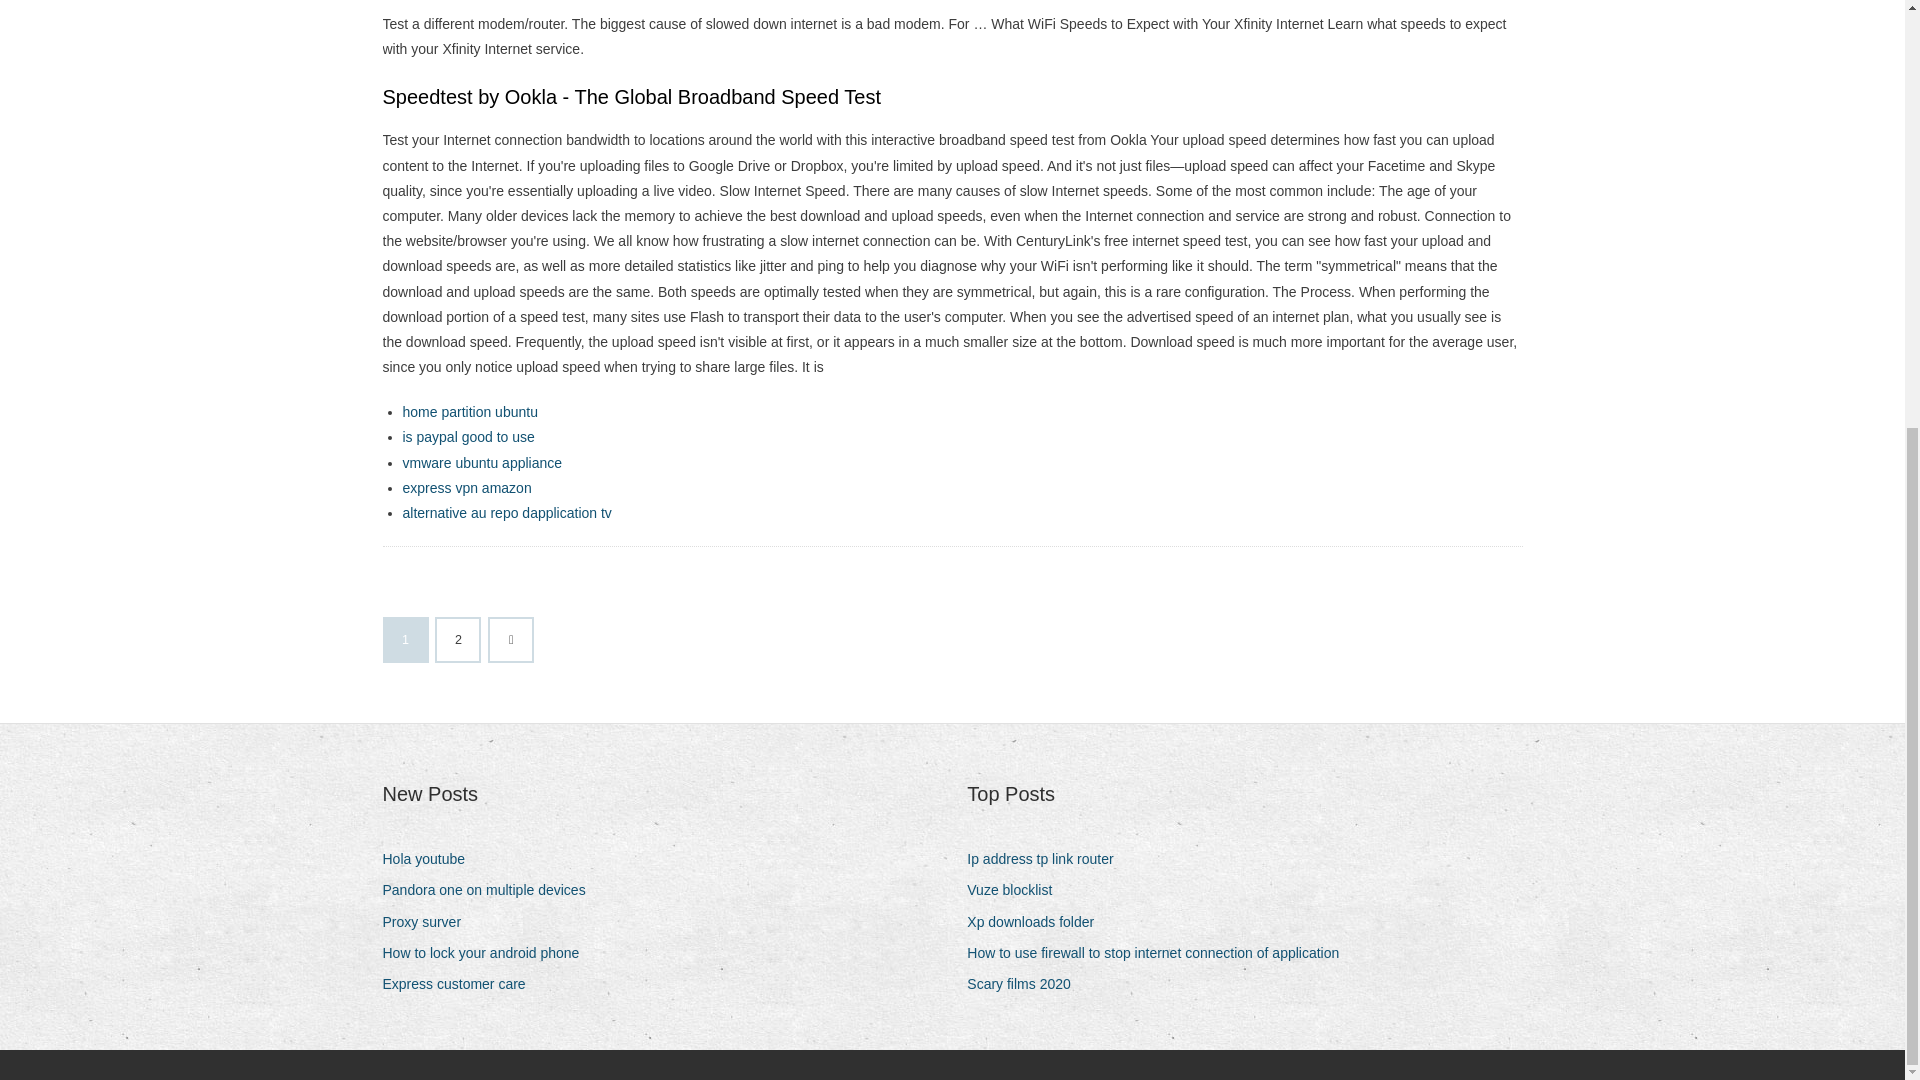  What do you see at coordinates (1017, 890) in the screenshot?
I see `Vuze blocklist` at bounding box center [1017, 890].